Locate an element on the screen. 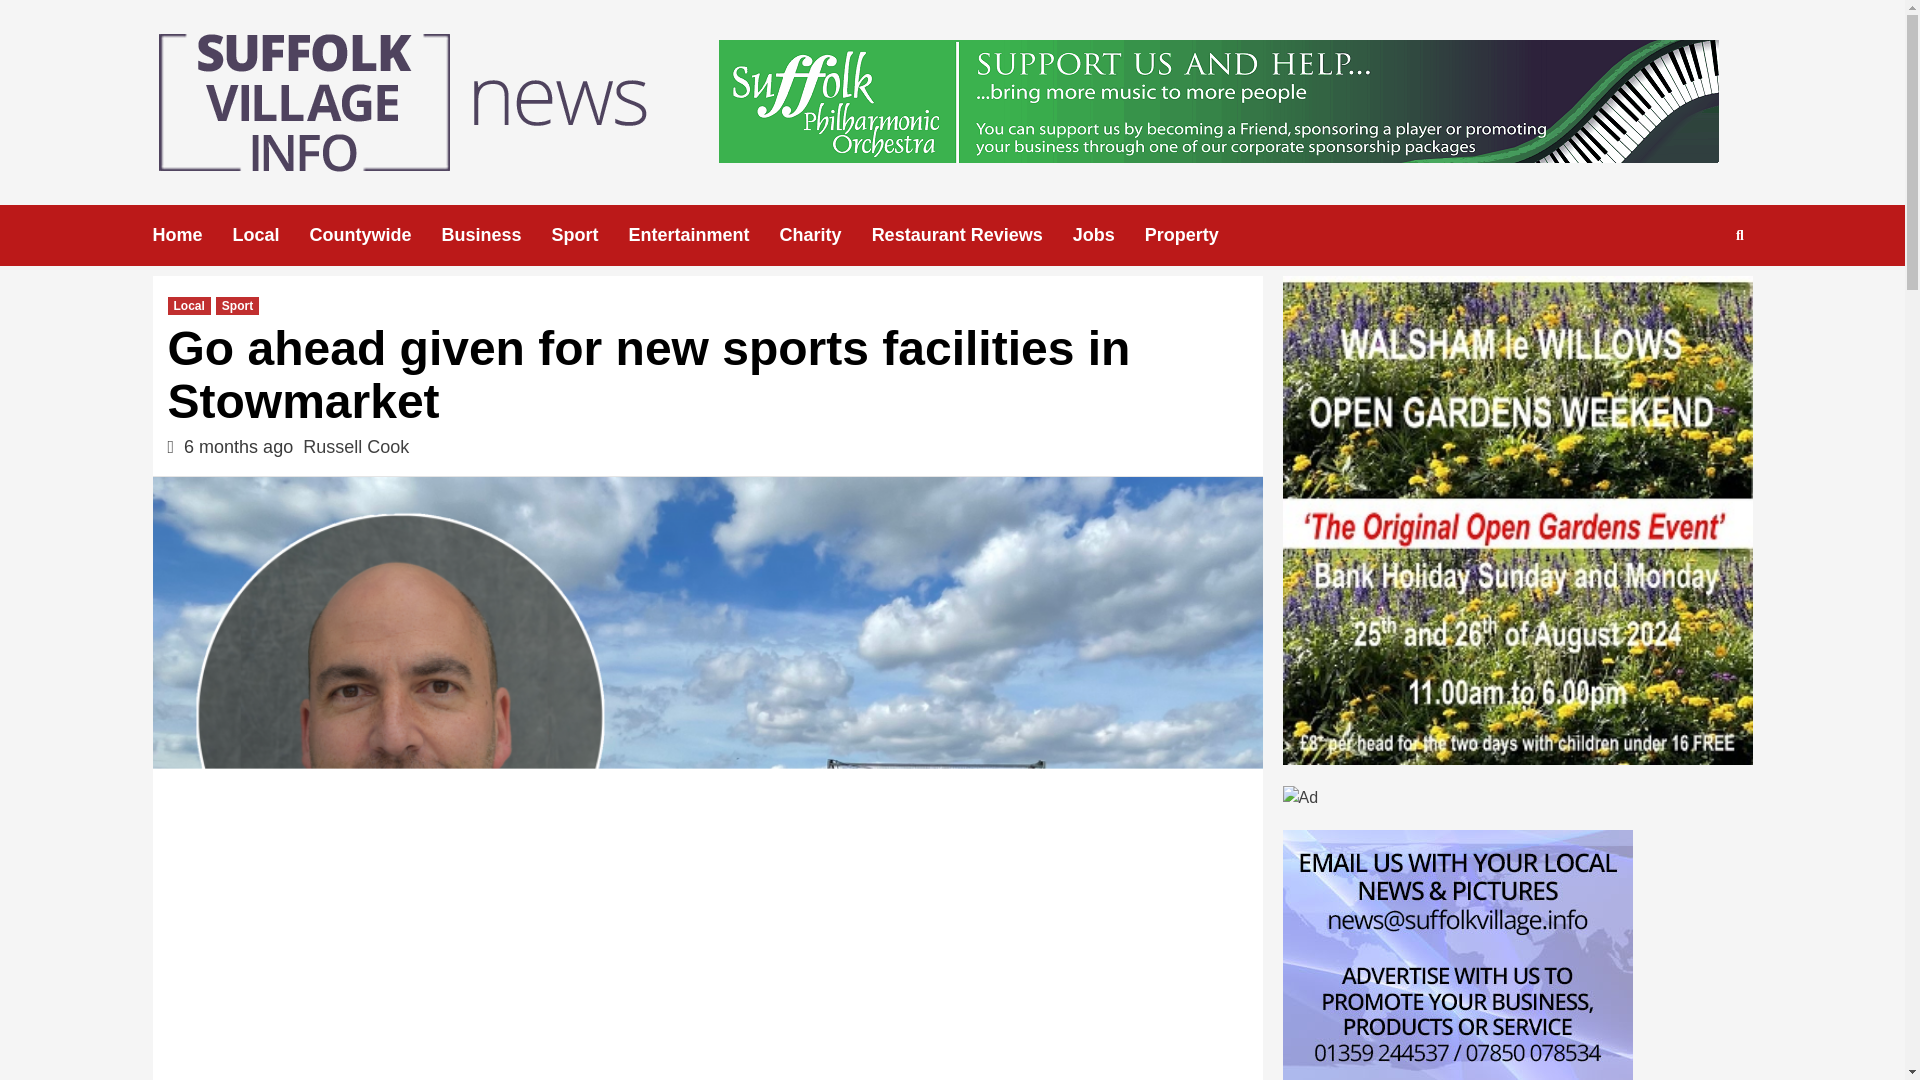 The width and height of the screenshot is (1920, 1080). Jobs is located at coordinates (1108, 235).